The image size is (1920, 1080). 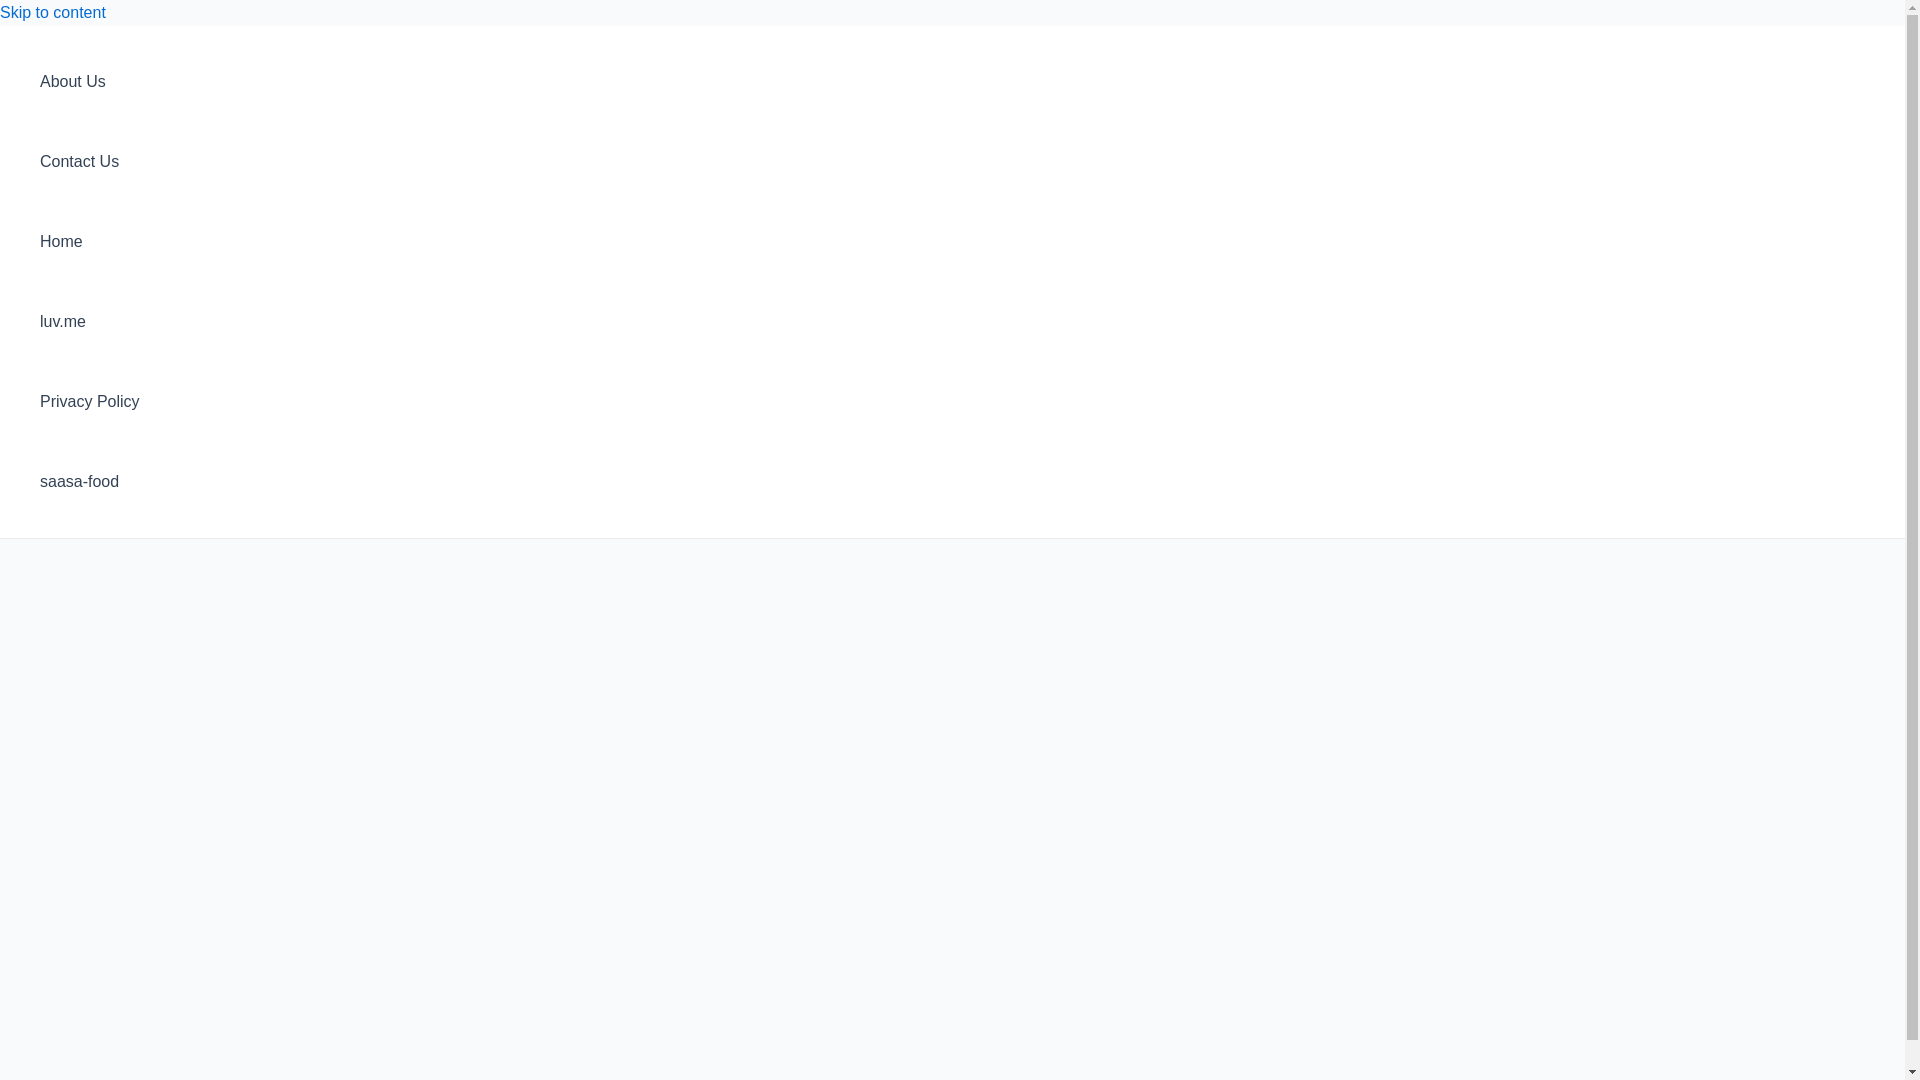 What do you see at coordinates (90, 481) in the screenshot?
I see `saasa-food` at bounding box center [90, 481].